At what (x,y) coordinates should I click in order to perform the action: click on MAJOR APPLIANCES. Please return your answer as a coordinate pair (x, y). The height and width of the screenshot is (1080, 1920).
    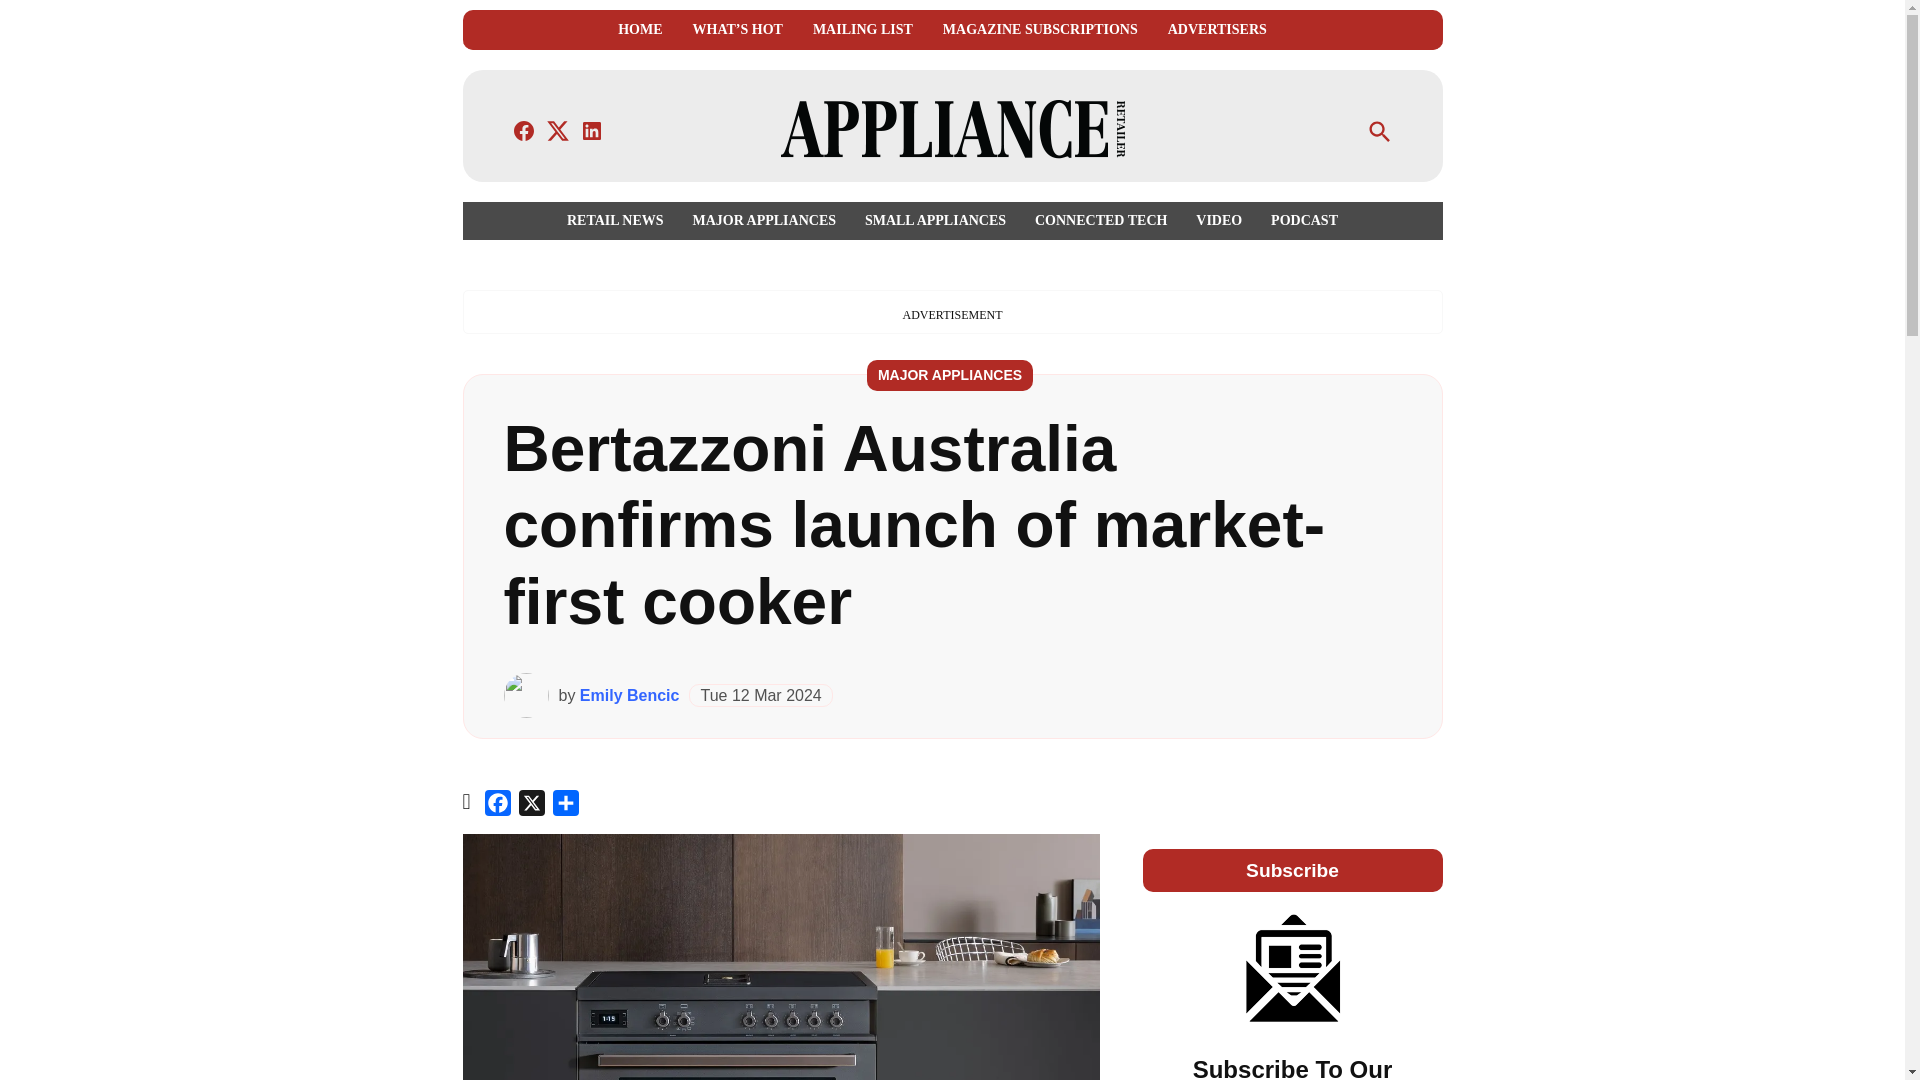
    Looking at the image, I should click on (950, 374).